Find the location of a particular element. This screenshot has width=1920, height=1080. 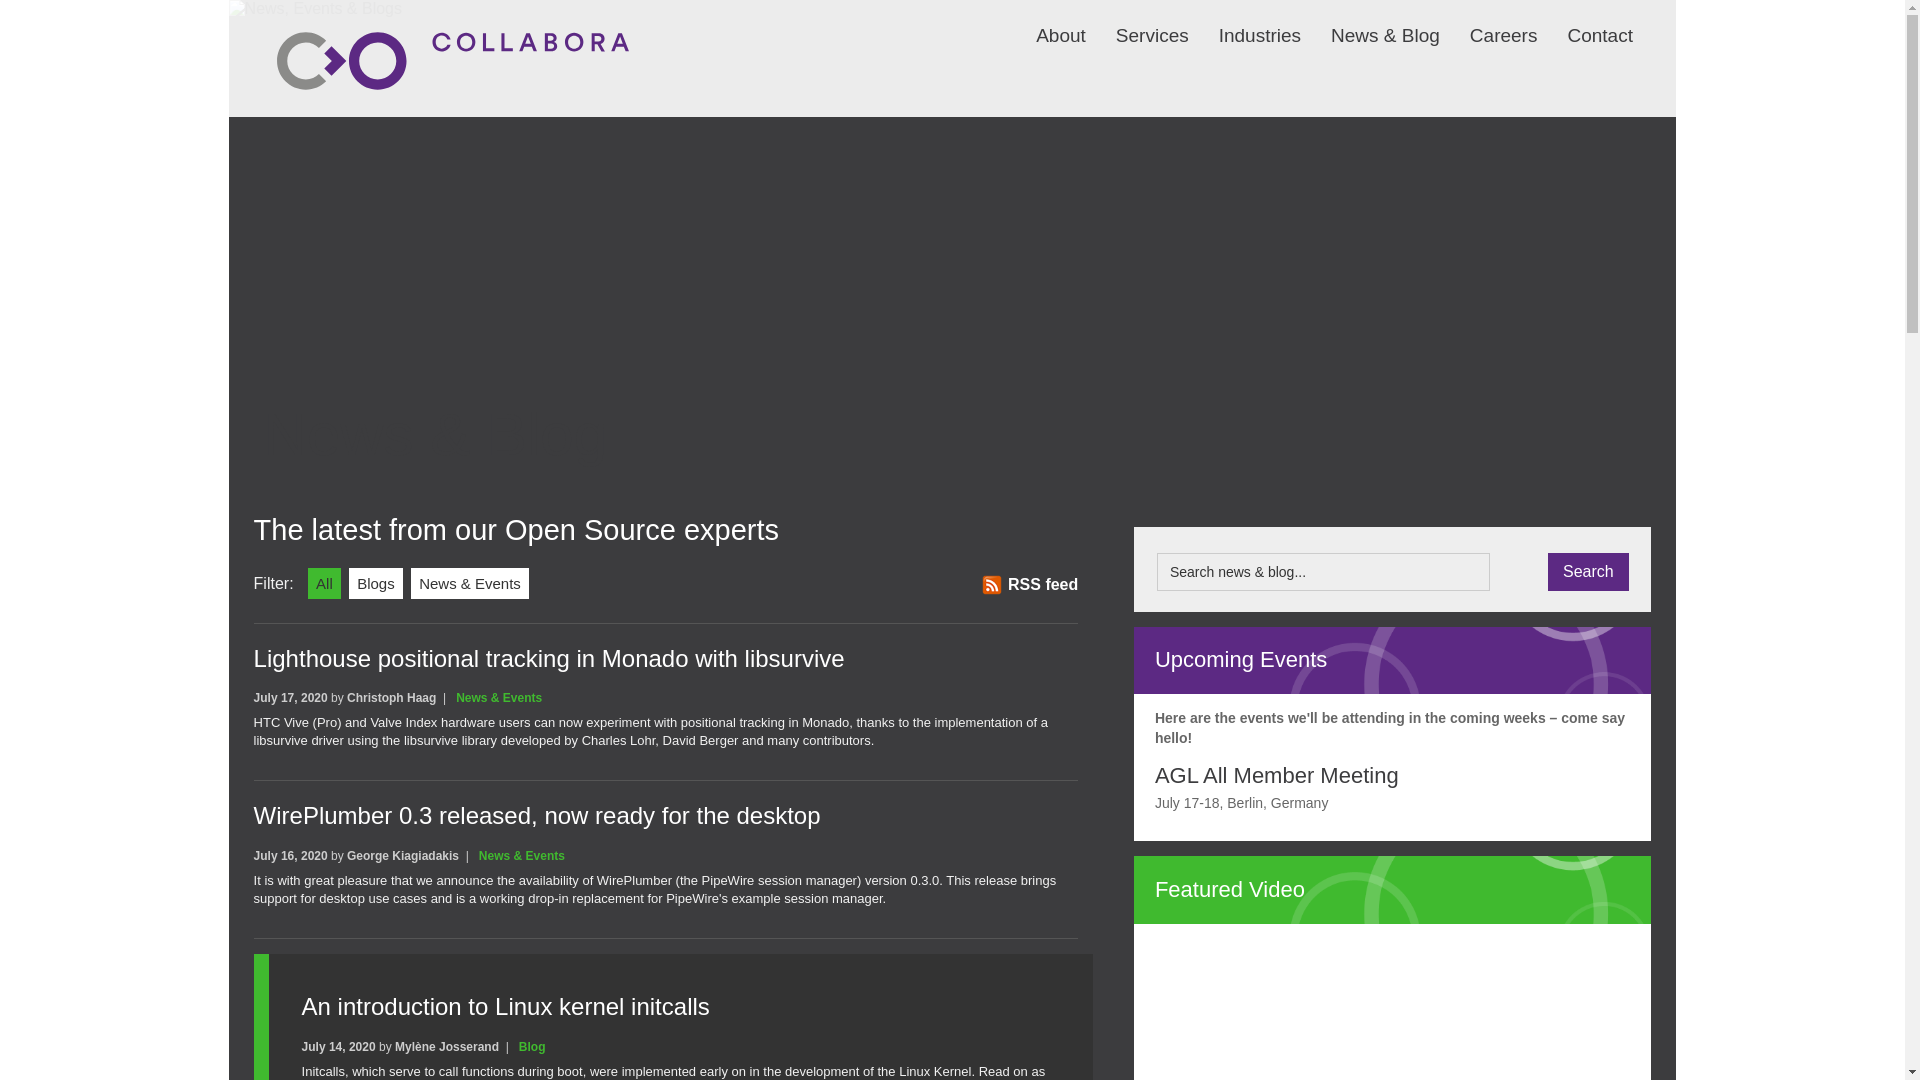

Careers is located at coordinates (1488, 23).